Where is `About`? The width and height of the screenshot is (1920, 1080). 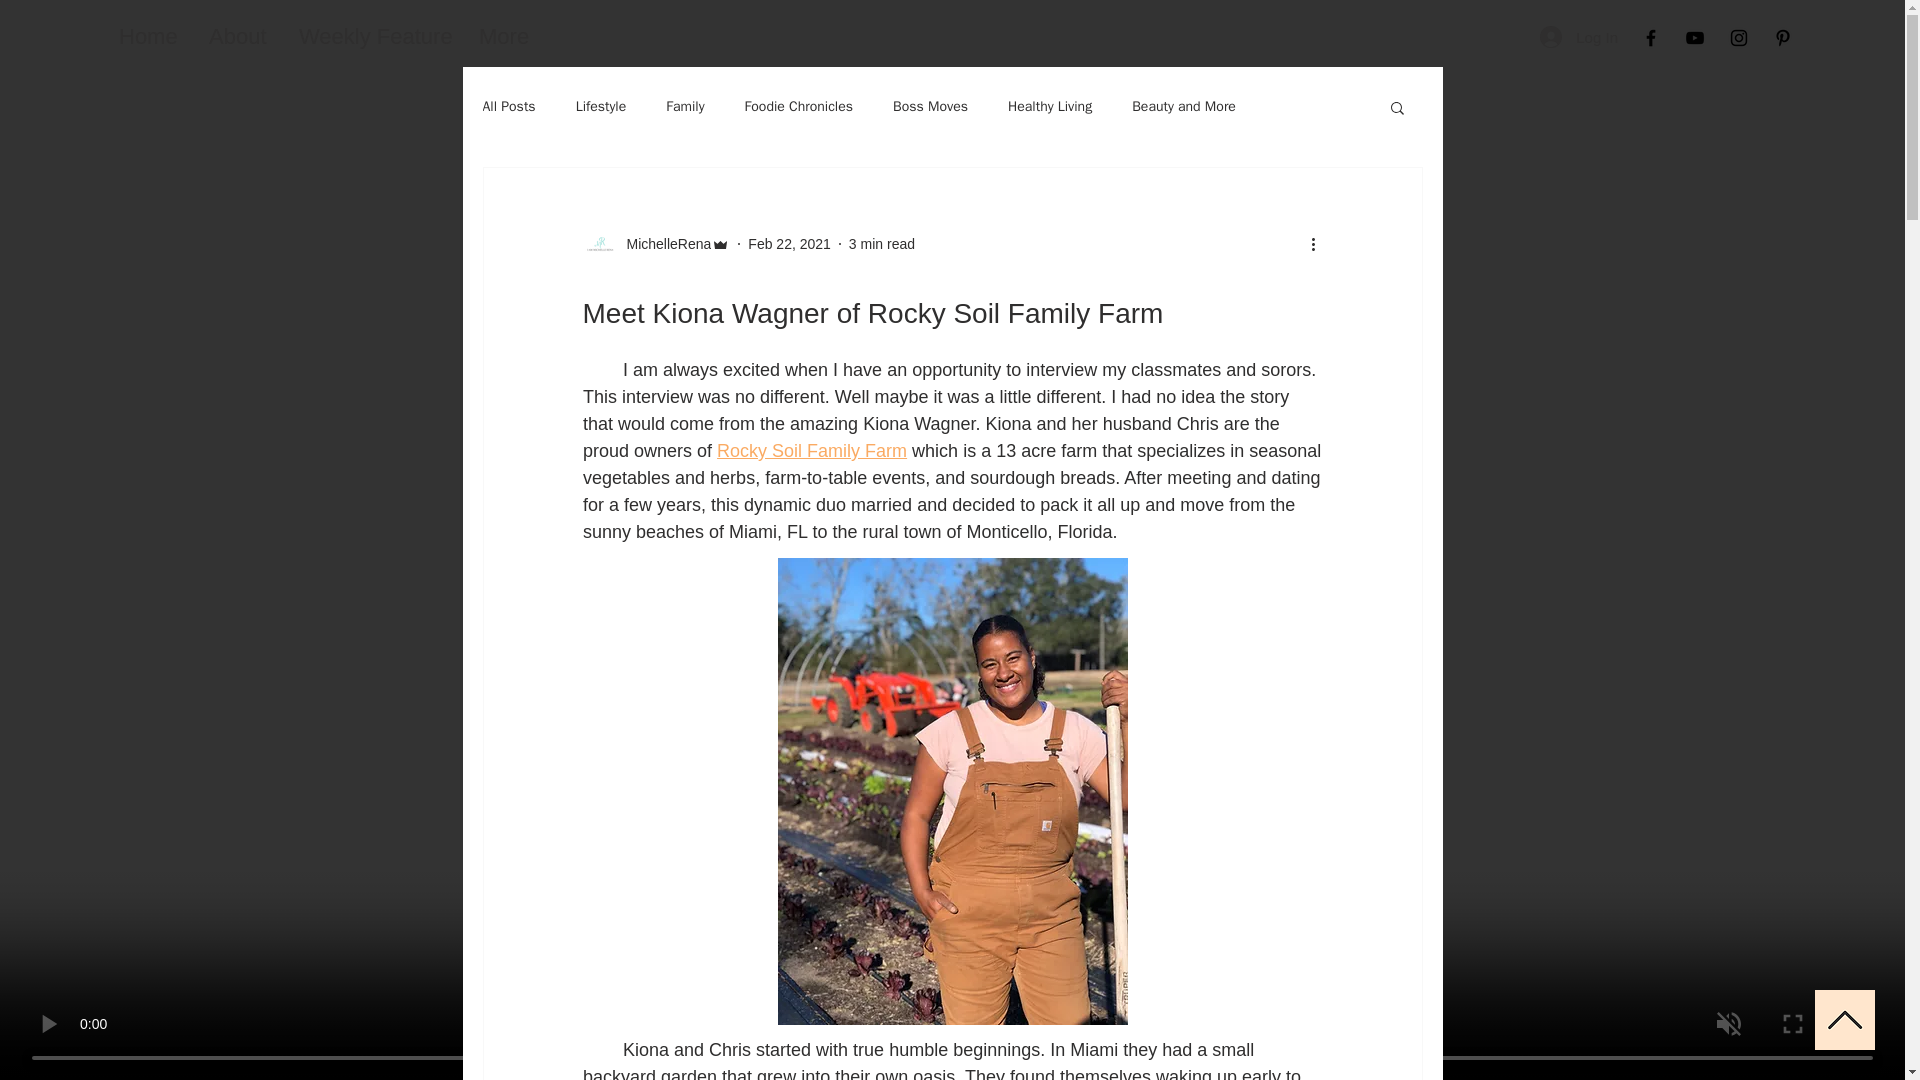 About is located at coordinates (238, 36).